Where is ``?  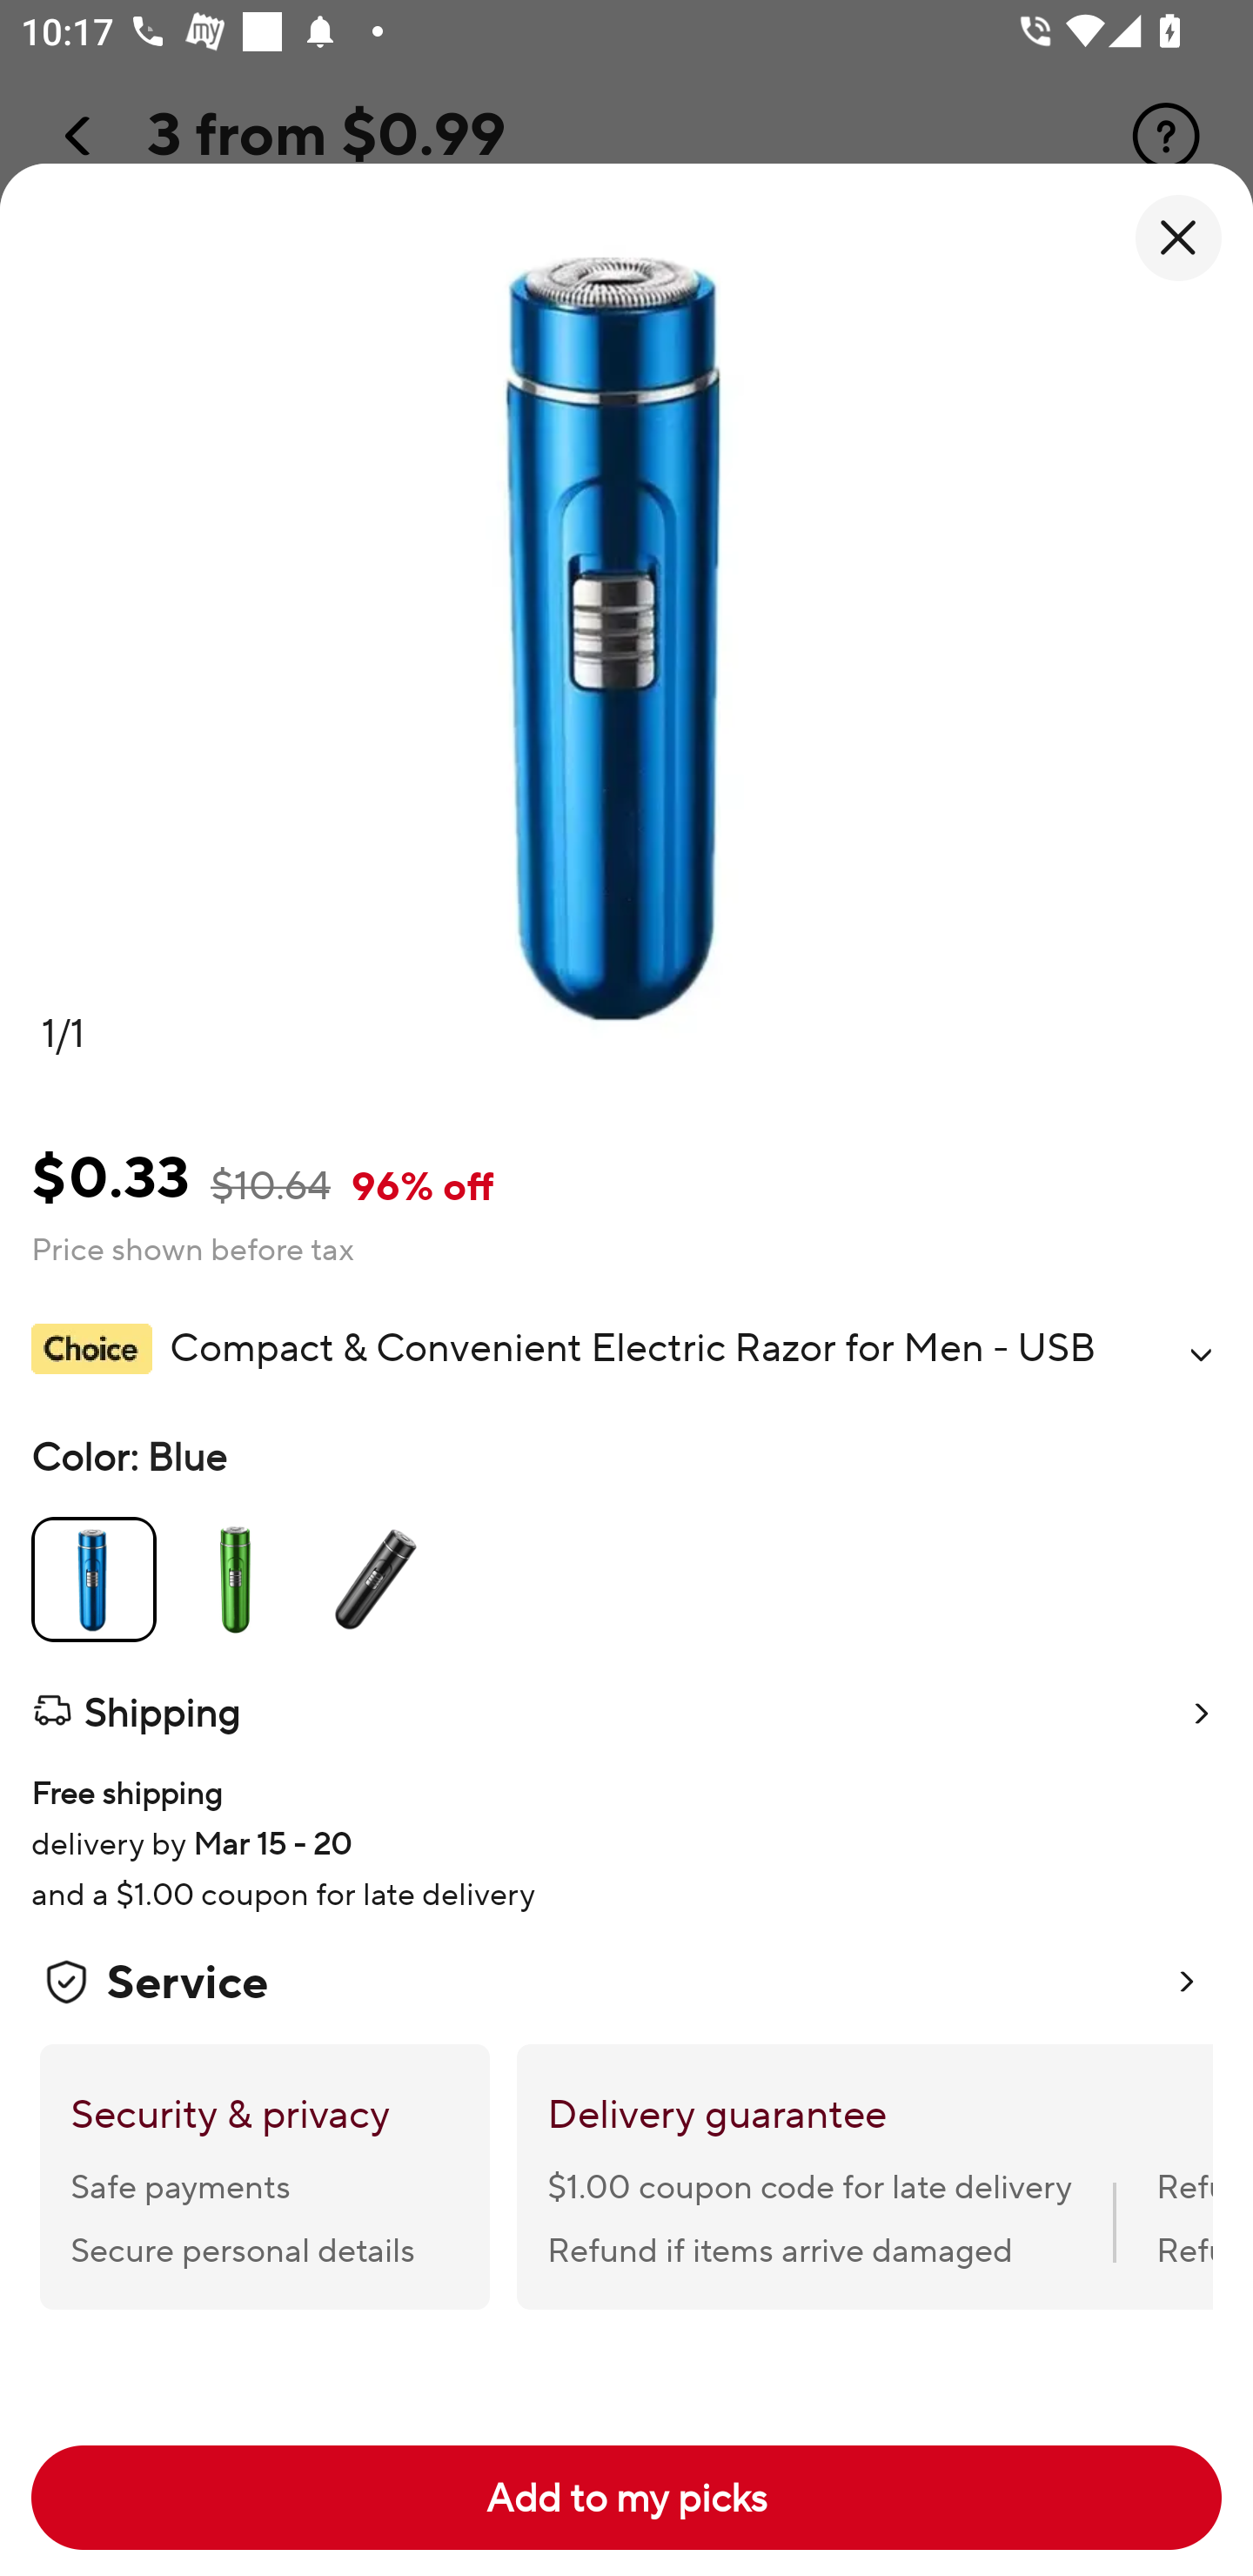
 is located at coordinates (1201, 1354).